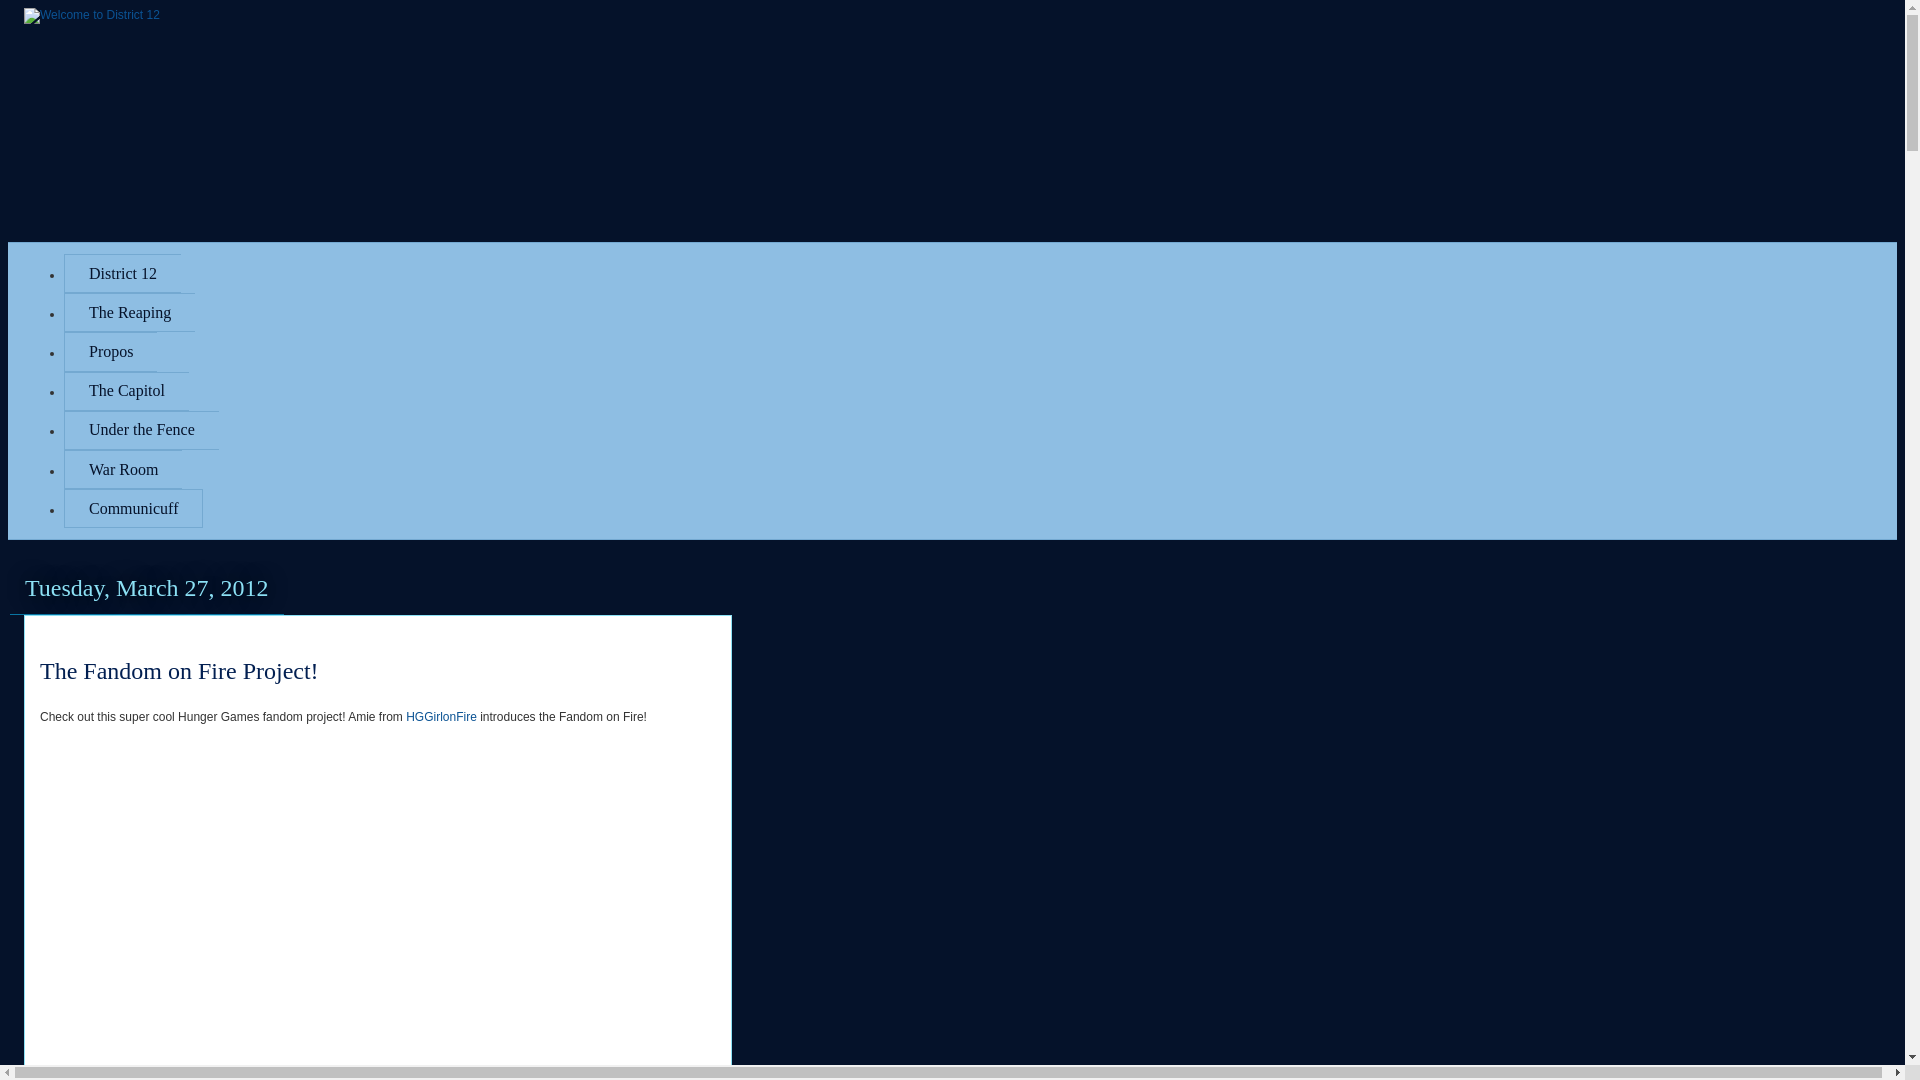 This screenshot has height=1080, width=1920. I want to click on HGGirlonFire, so click(440, 716).